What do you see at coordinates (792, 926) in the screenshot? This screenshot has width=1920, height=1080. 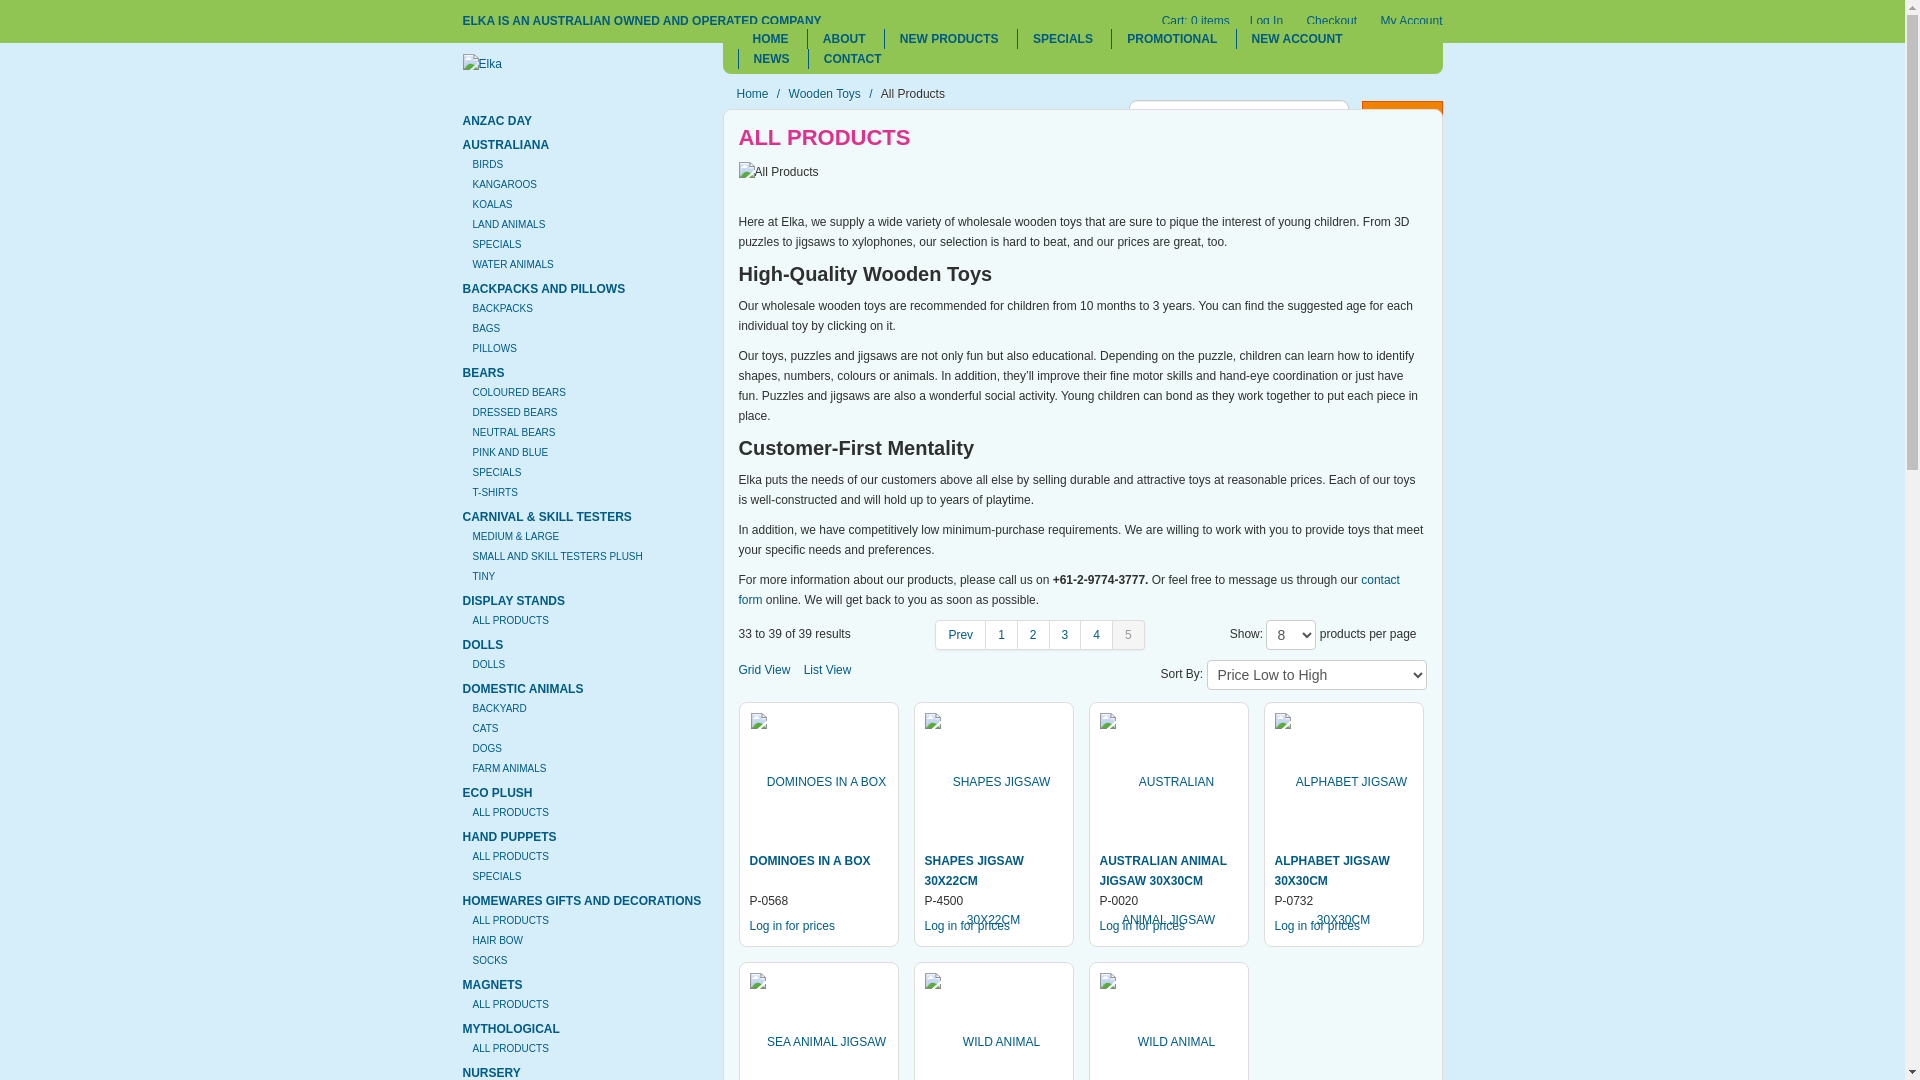 I see `Log in for prices` at bounding box center [792, 926].